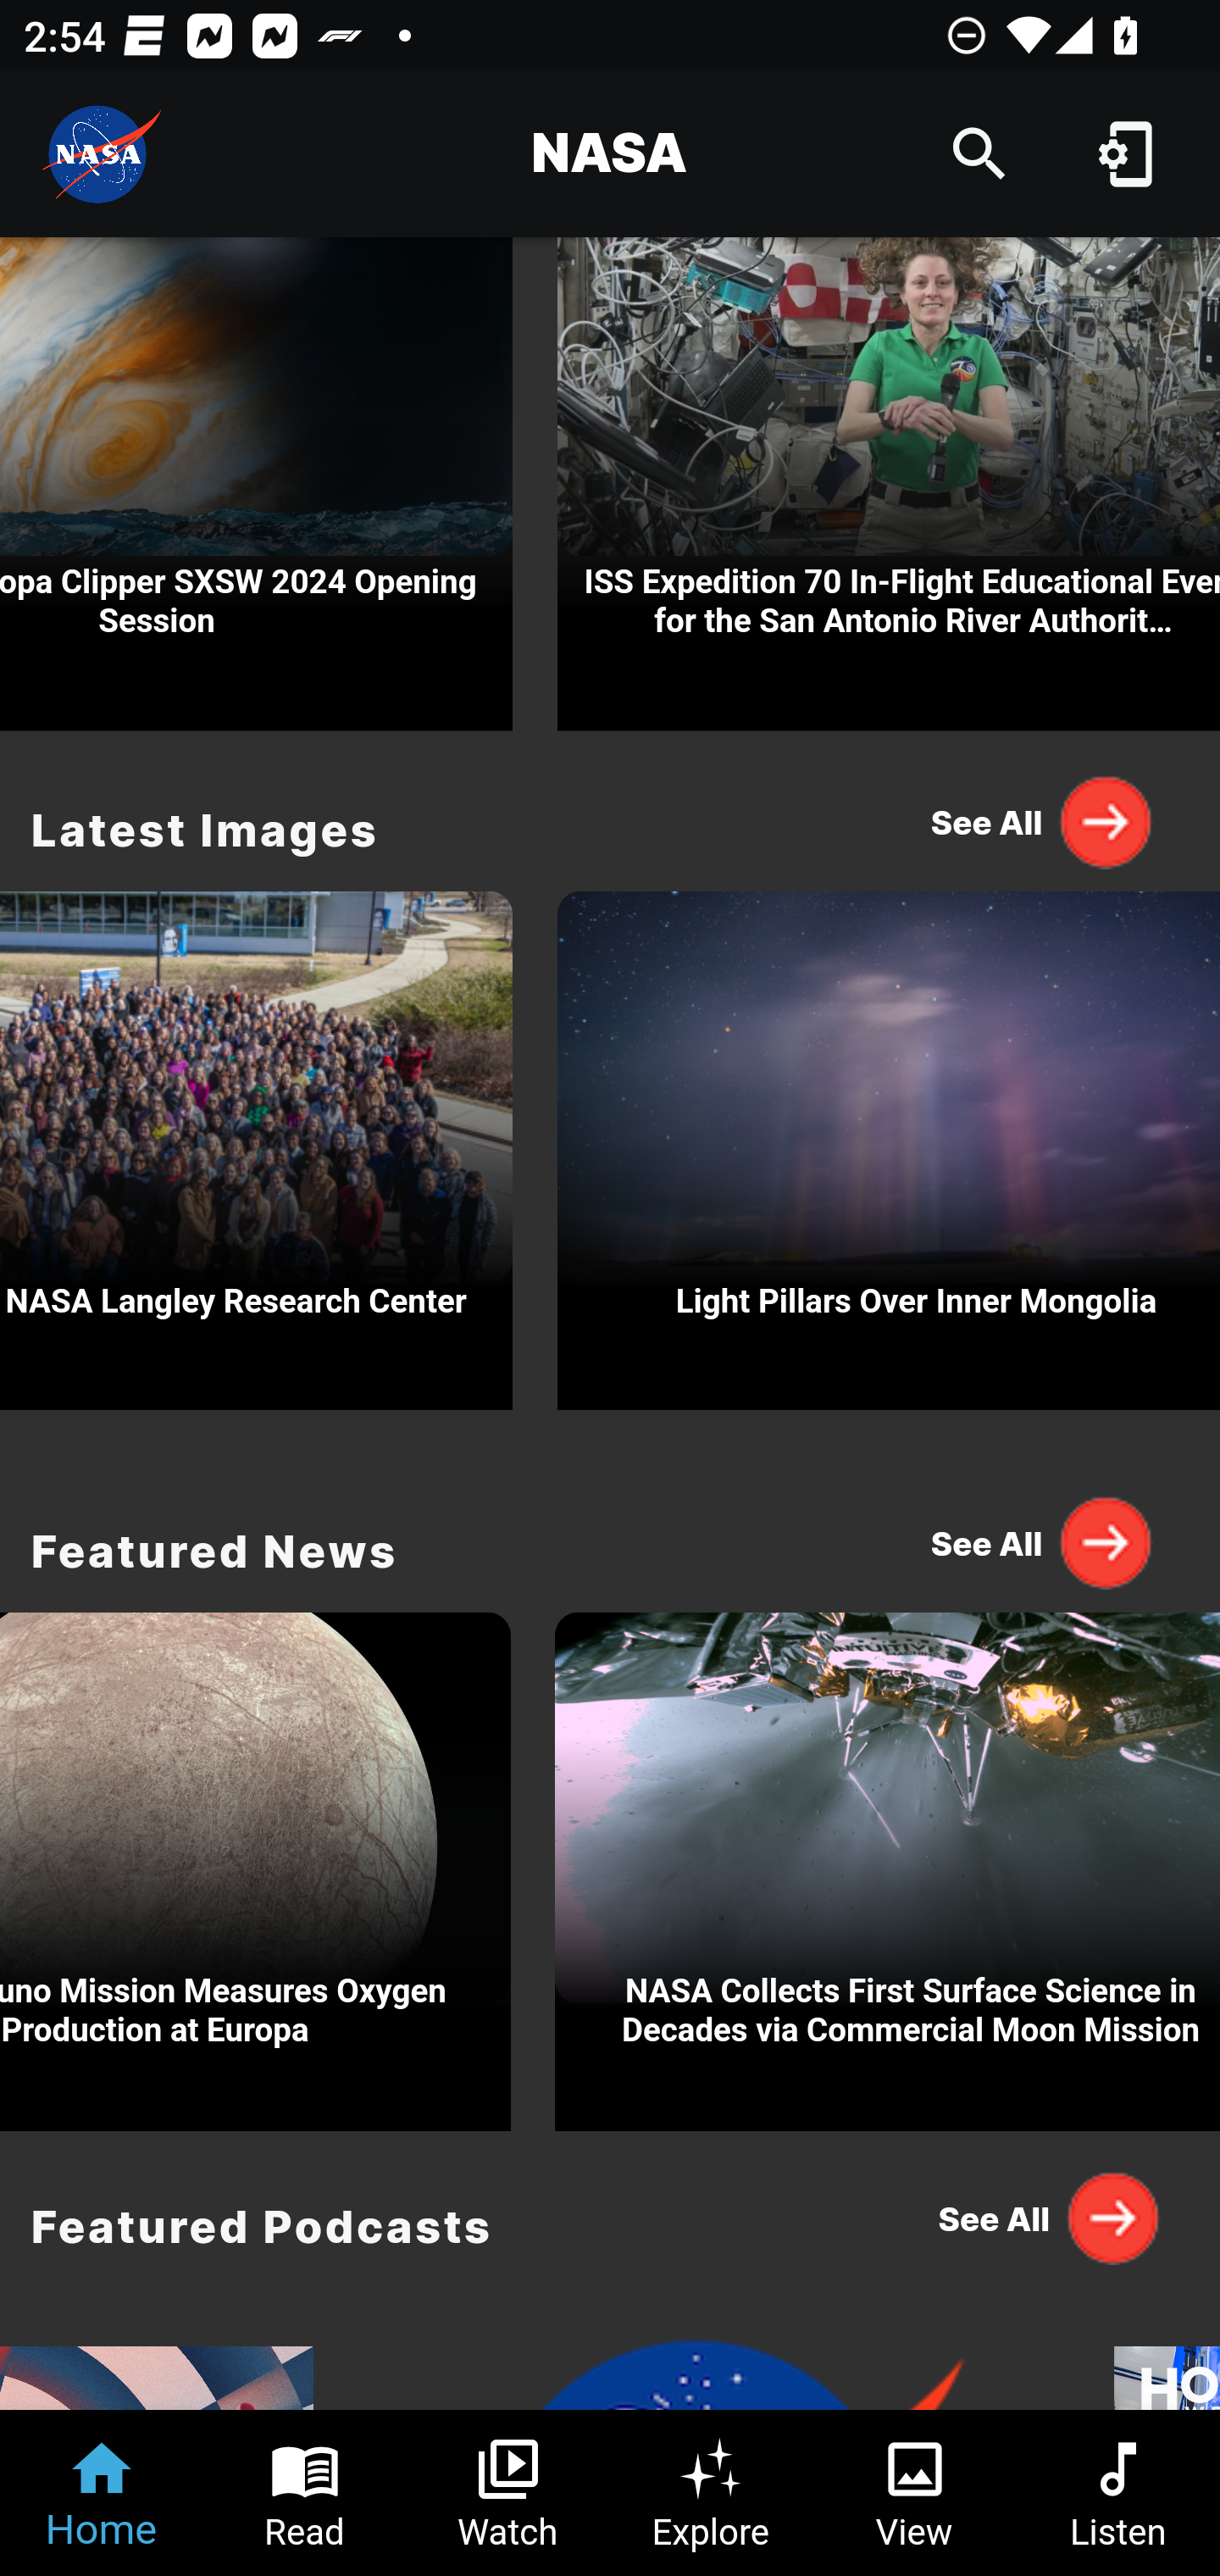 The height and width of the screenshot is (2576, 1220). Describe the element at coordinates (1118, 2493) in the screenshot. I see `Listen
Tab 6 of 6` at that location.